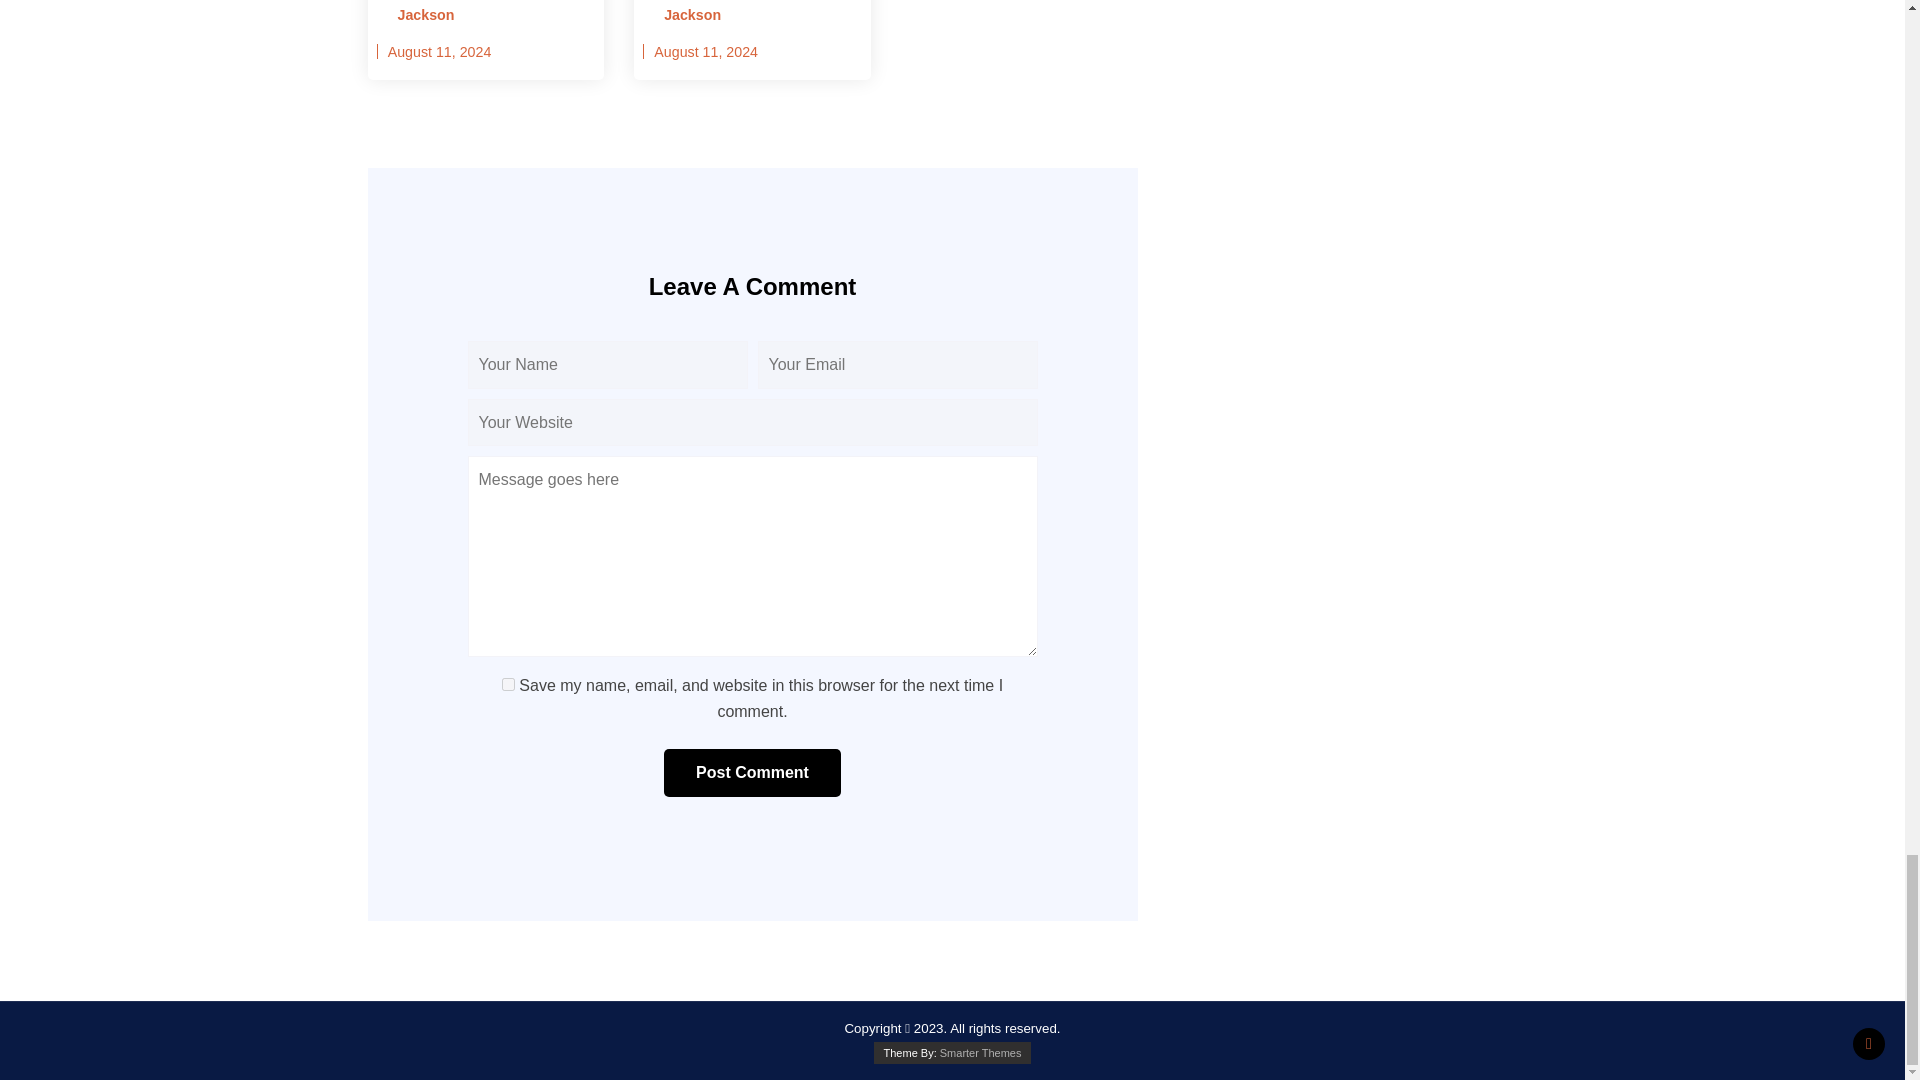 The width and height of the screenshot is (1920, 1080). What do you see at coordinates (439, 52) in the screenshot?
I see `August 11, 2024` at bounding box center [439, 52].